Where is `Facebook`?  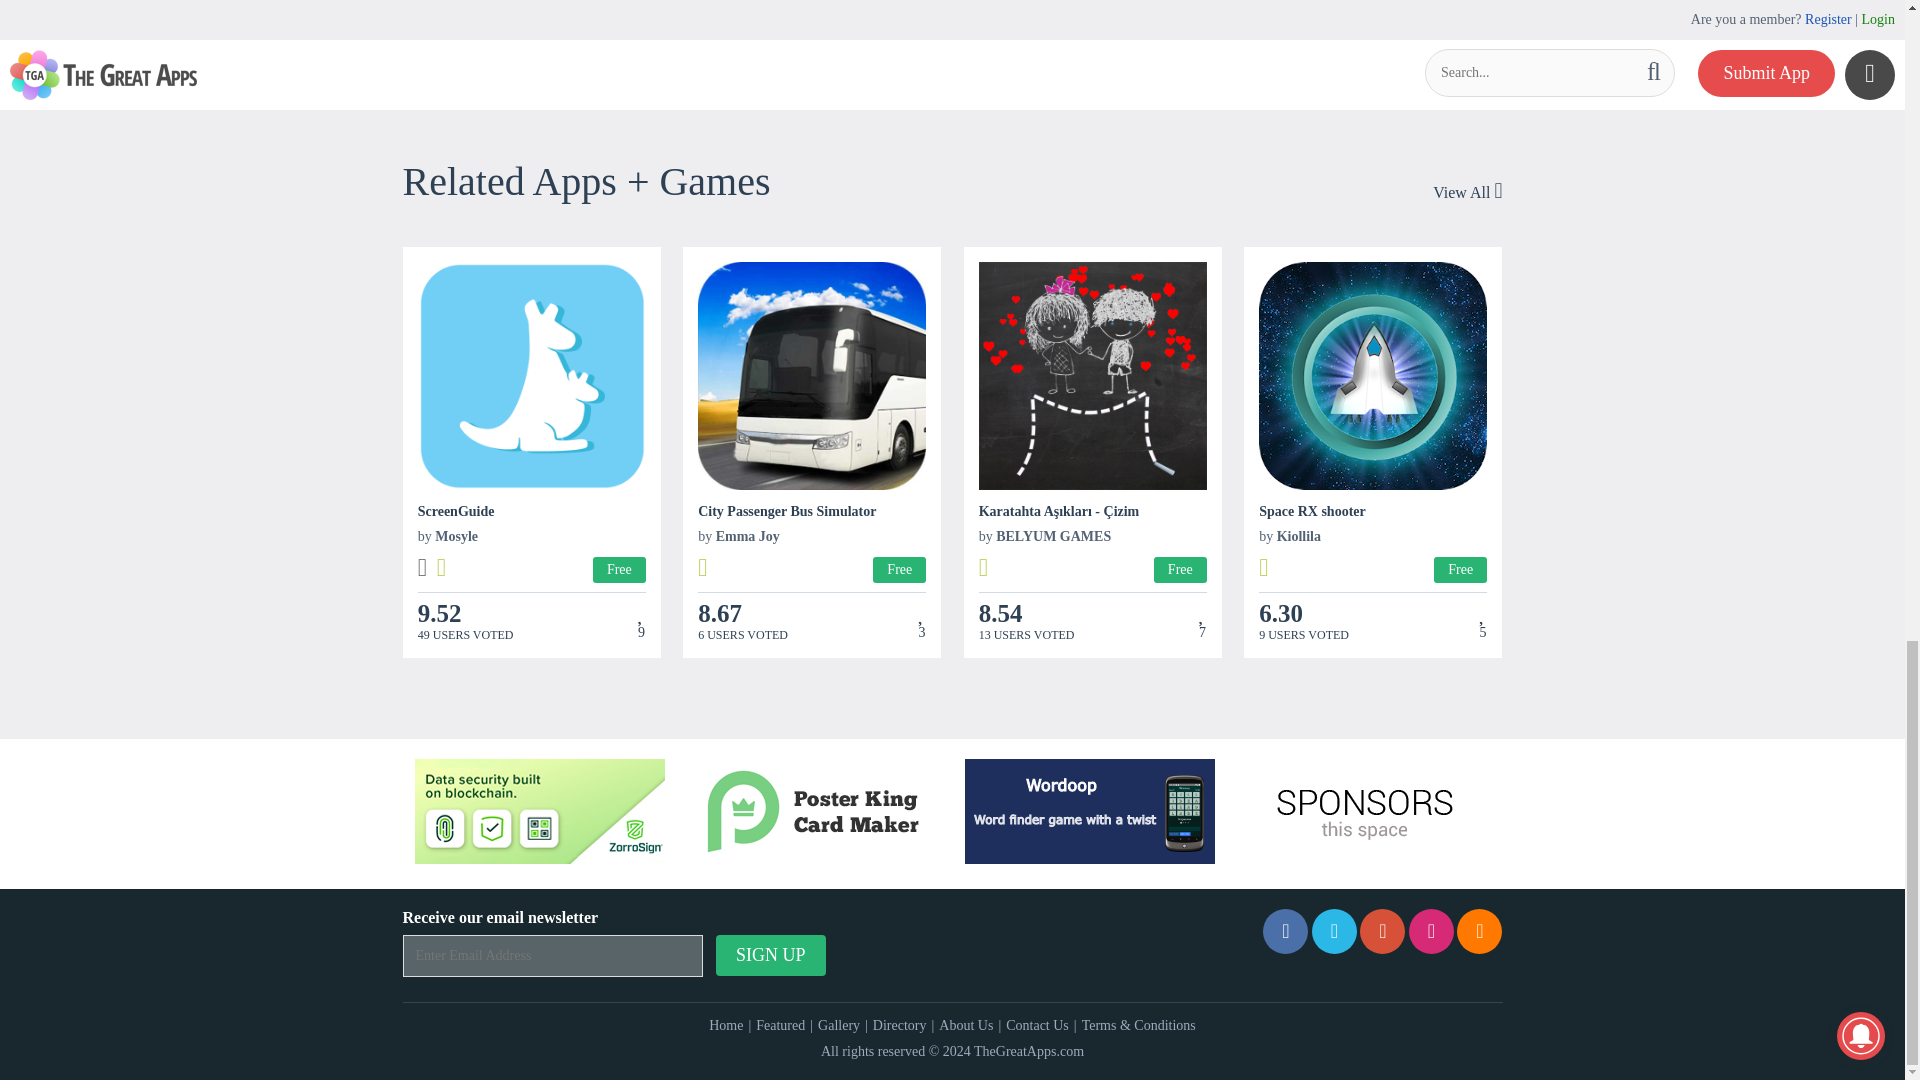 Facebook is located at coordinates (1285, 931).